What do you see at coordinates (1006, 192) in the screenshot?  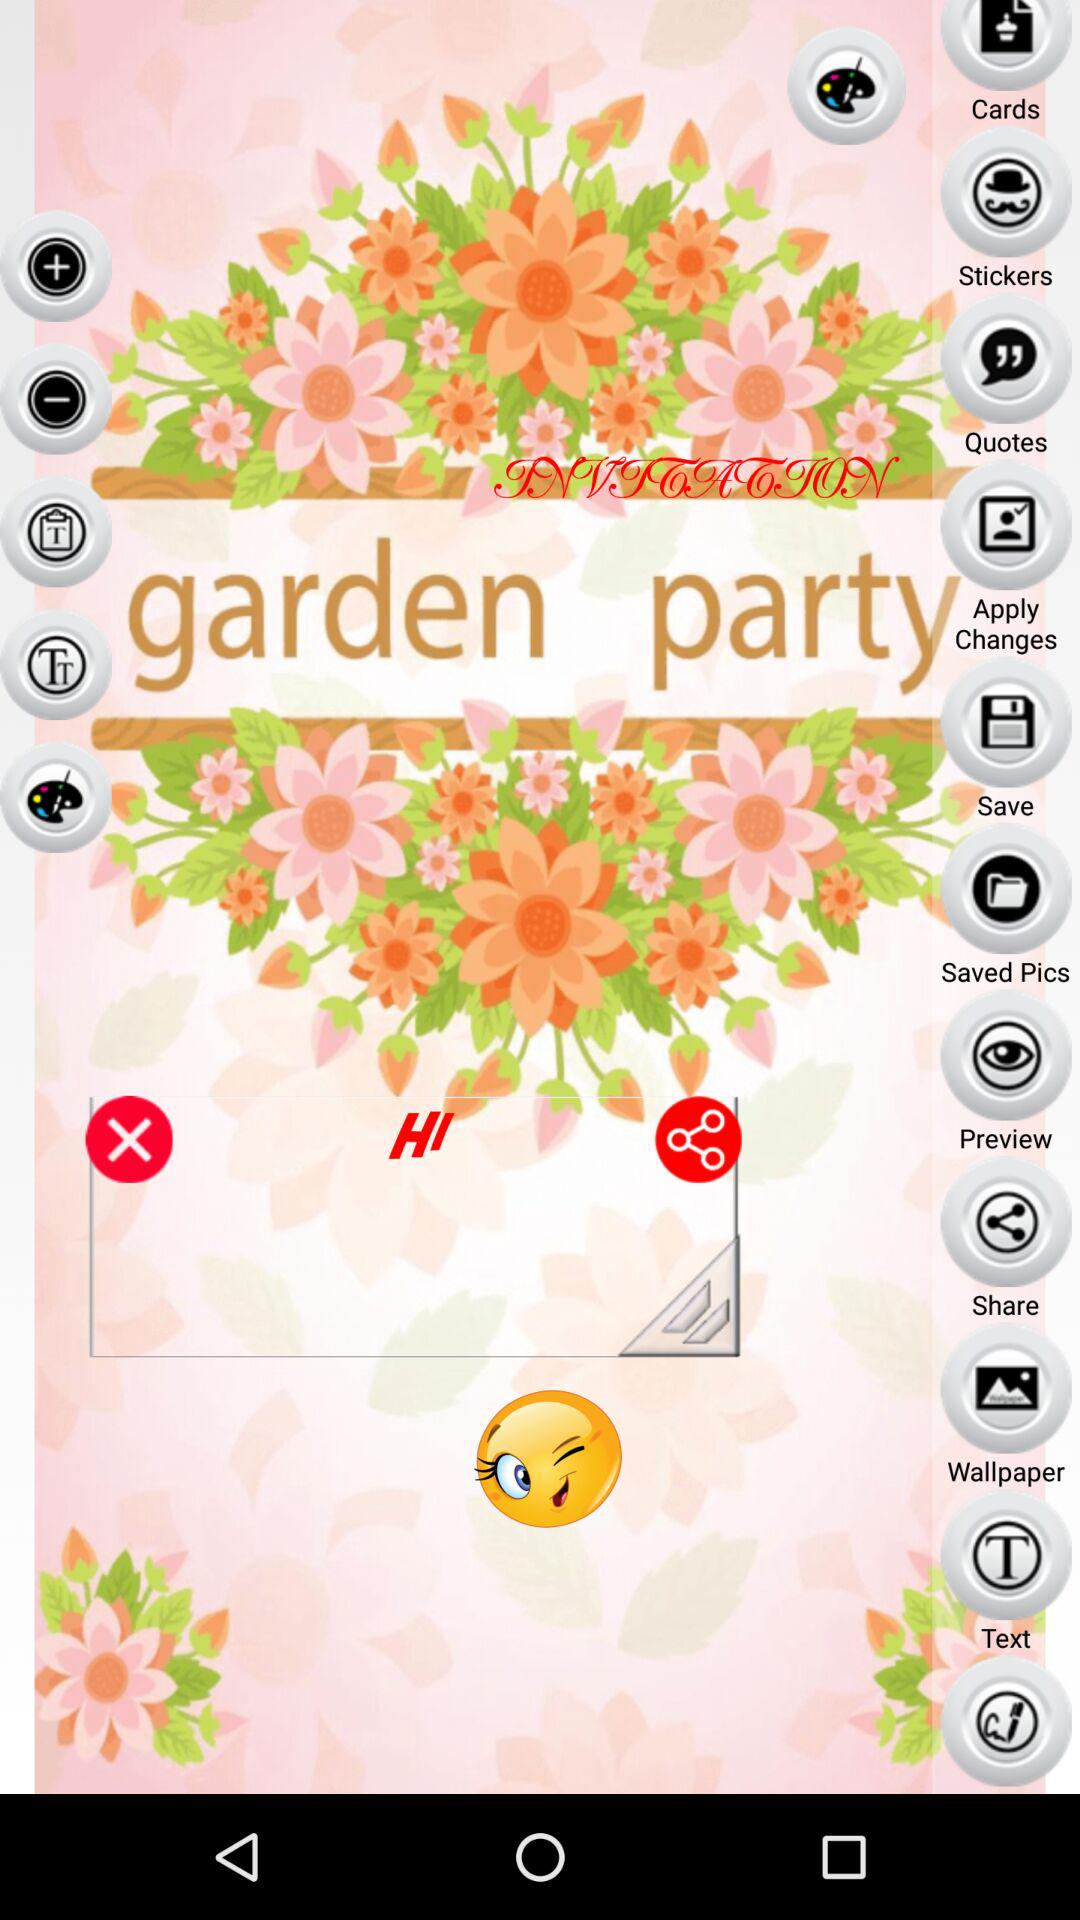 I see `click on icon above stickers` at bounding box center [1006, 192].